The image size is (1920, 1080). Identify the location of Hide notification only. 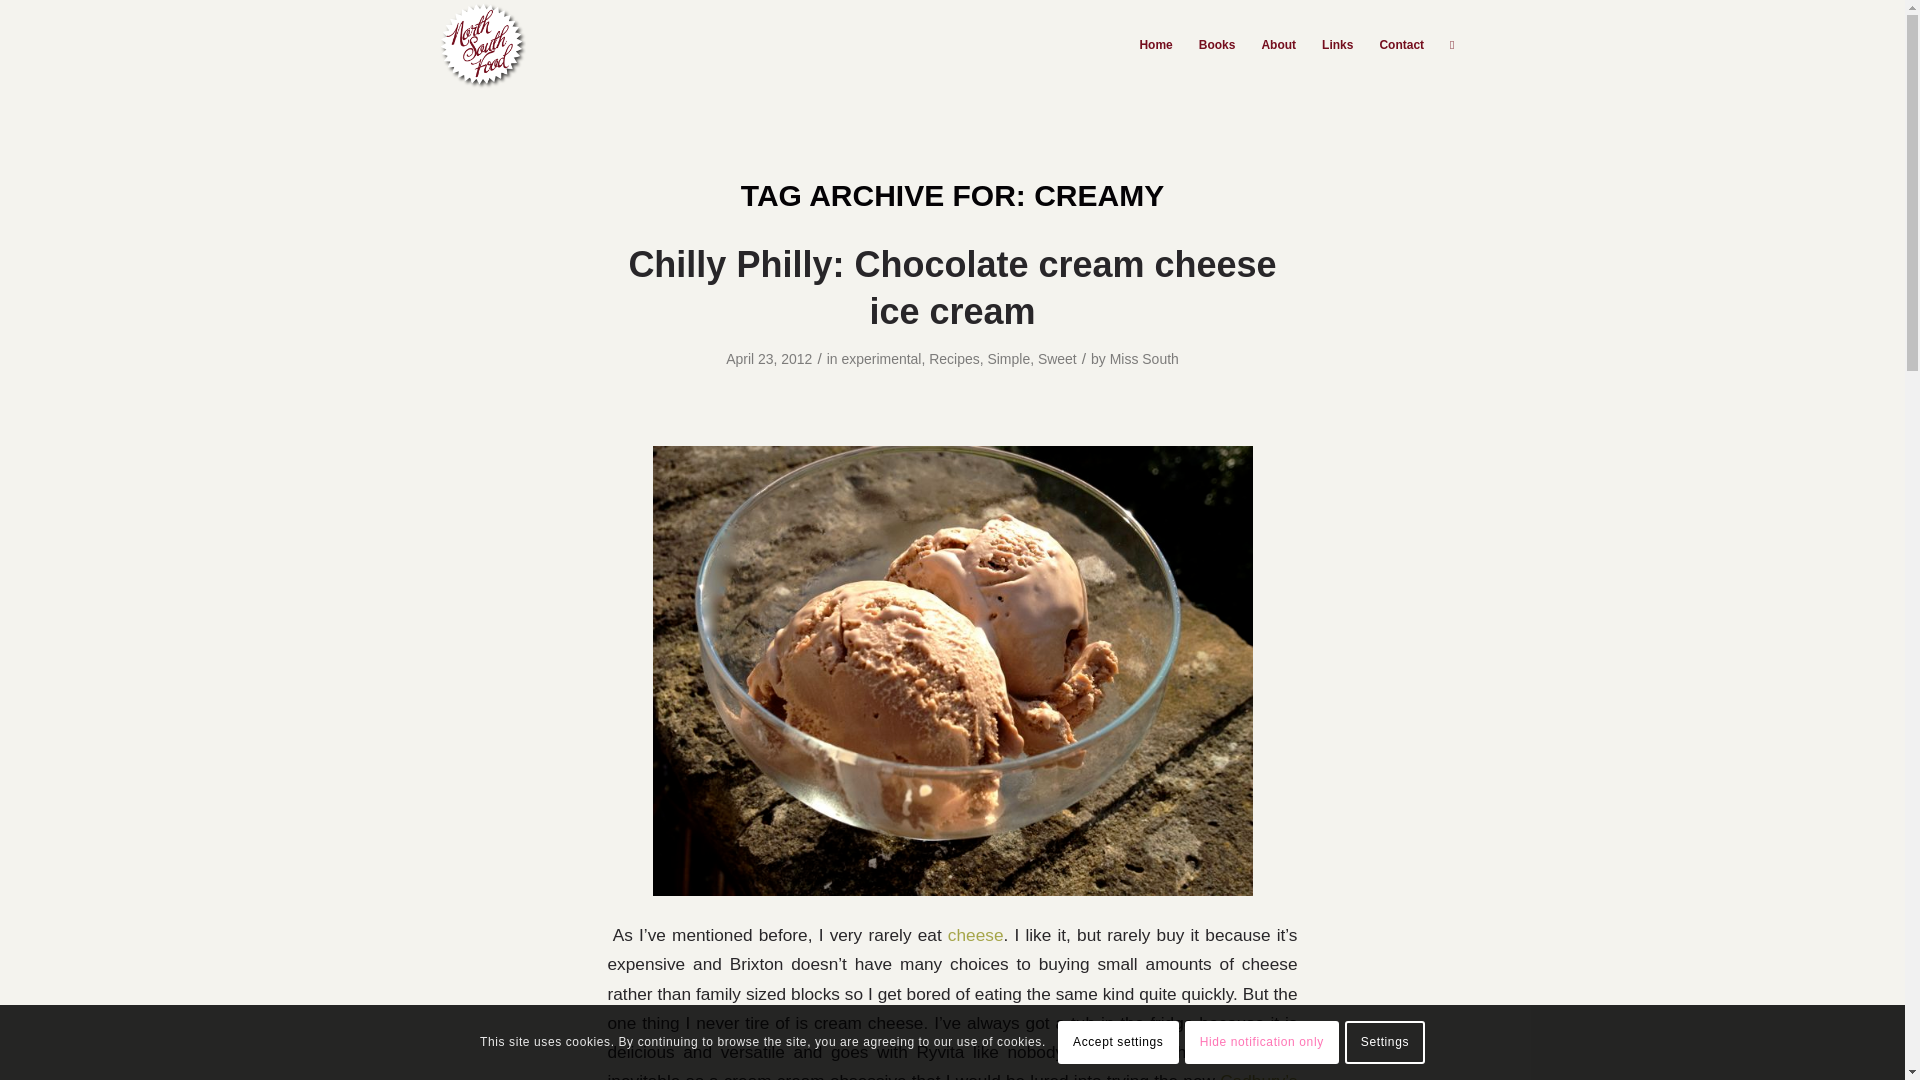
(1261, 1041).